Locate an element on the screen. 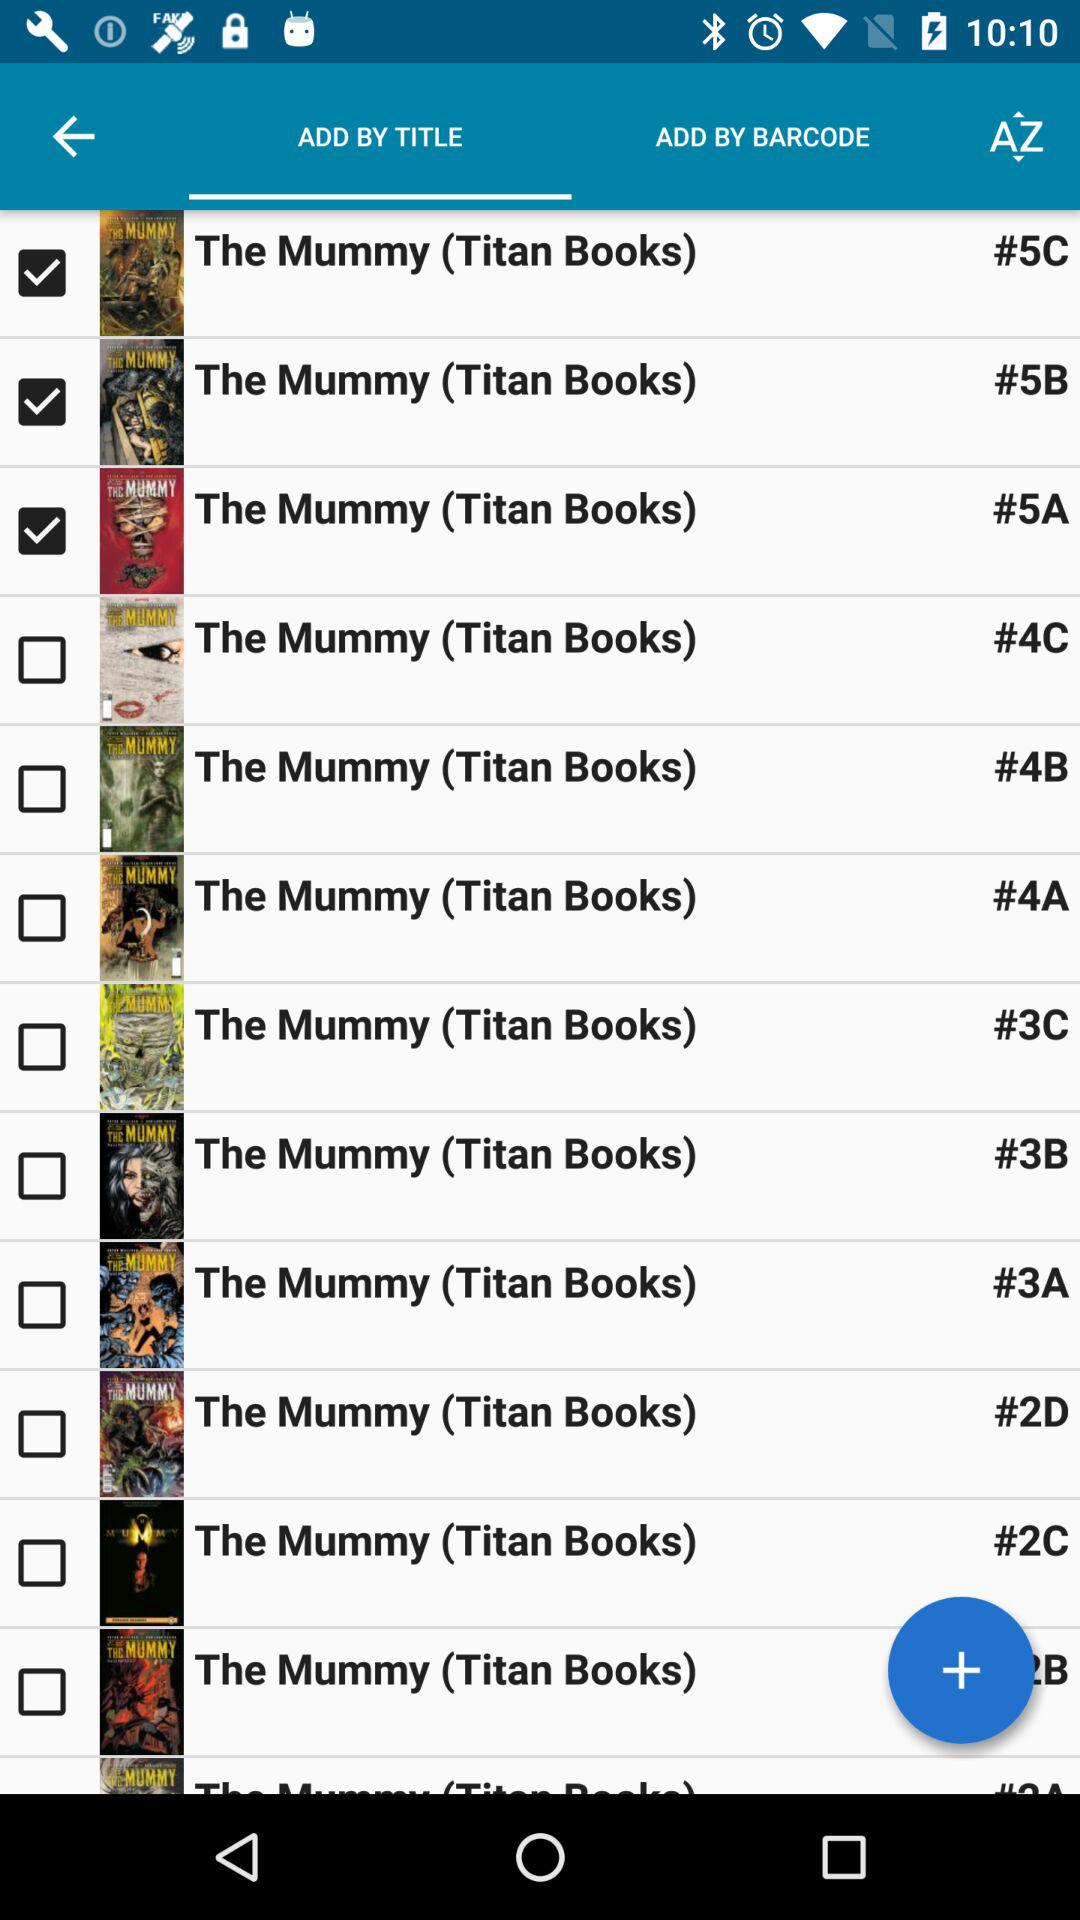  choose item next to the the mummy titan is located at coordinates (1030, 1022).